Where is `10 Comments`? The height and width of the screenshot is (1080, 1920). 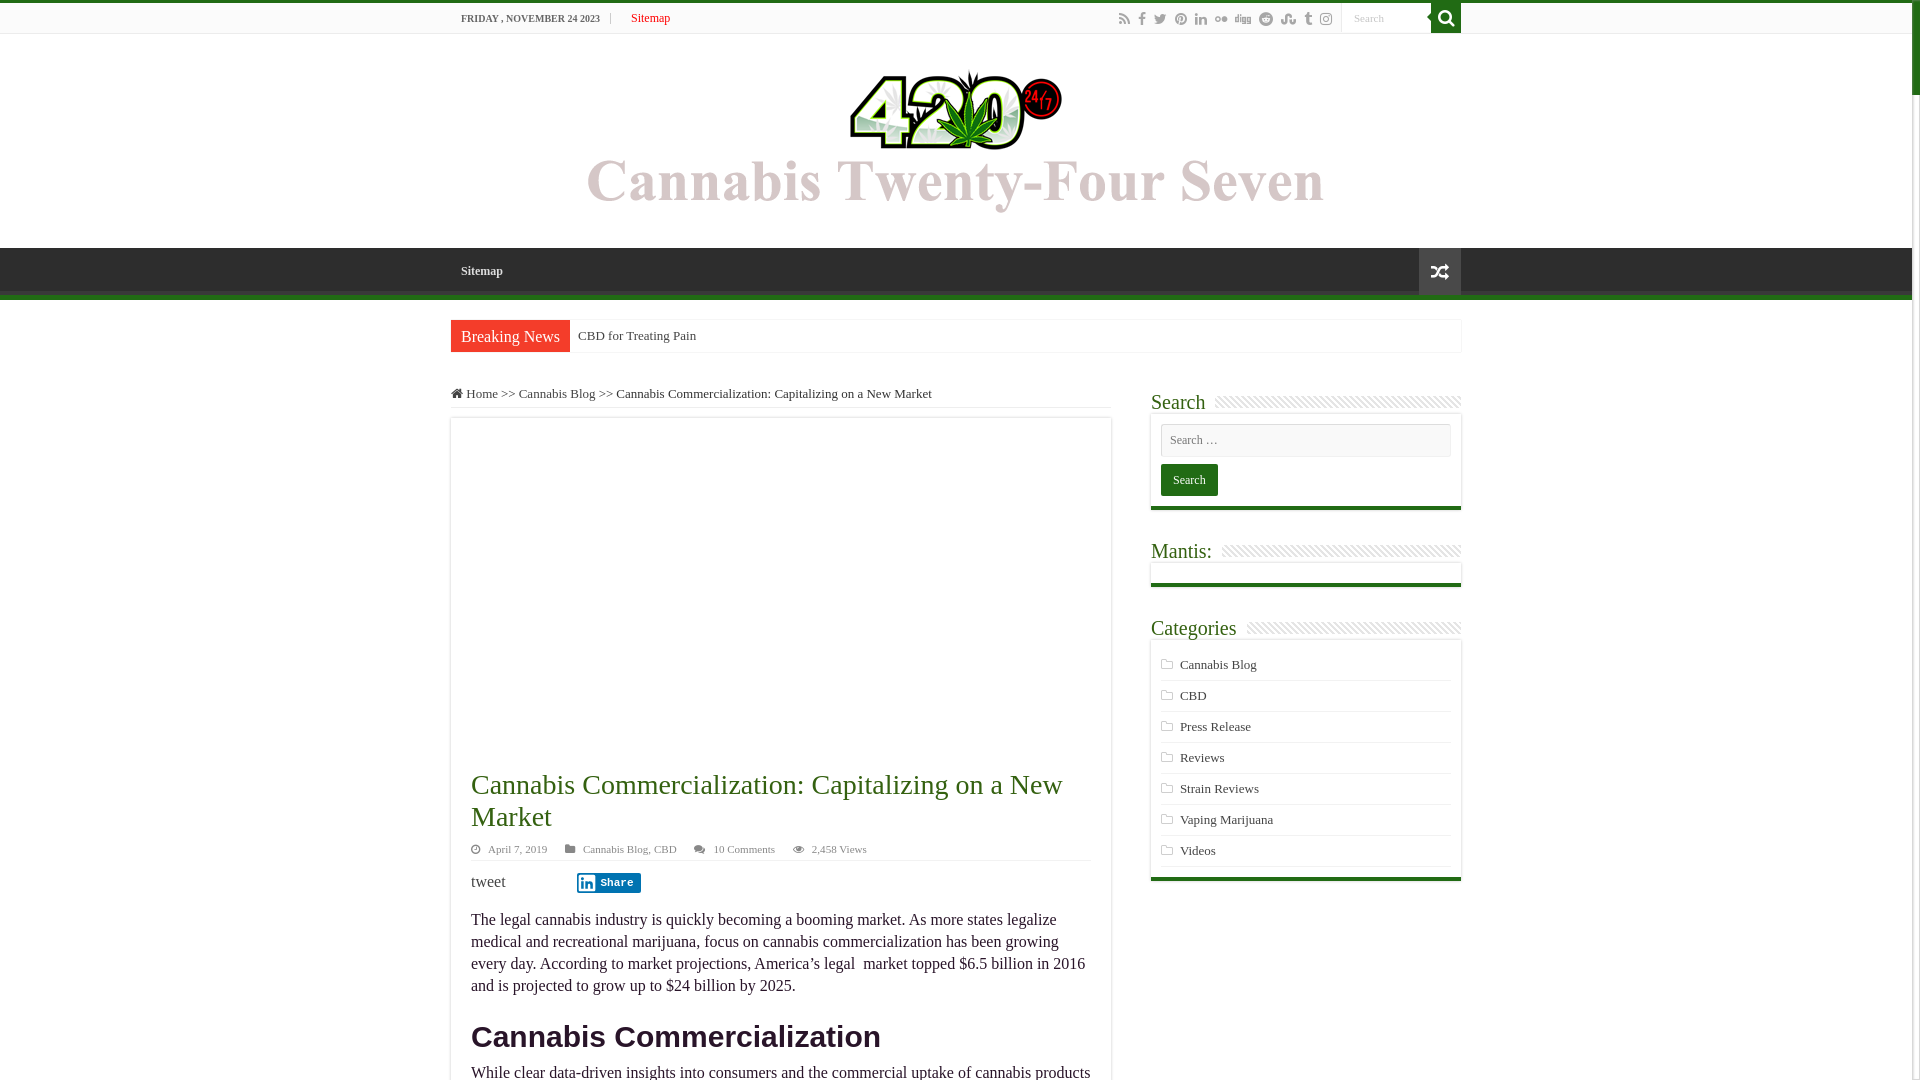
10 Comments is located at coordinates (744, 849).